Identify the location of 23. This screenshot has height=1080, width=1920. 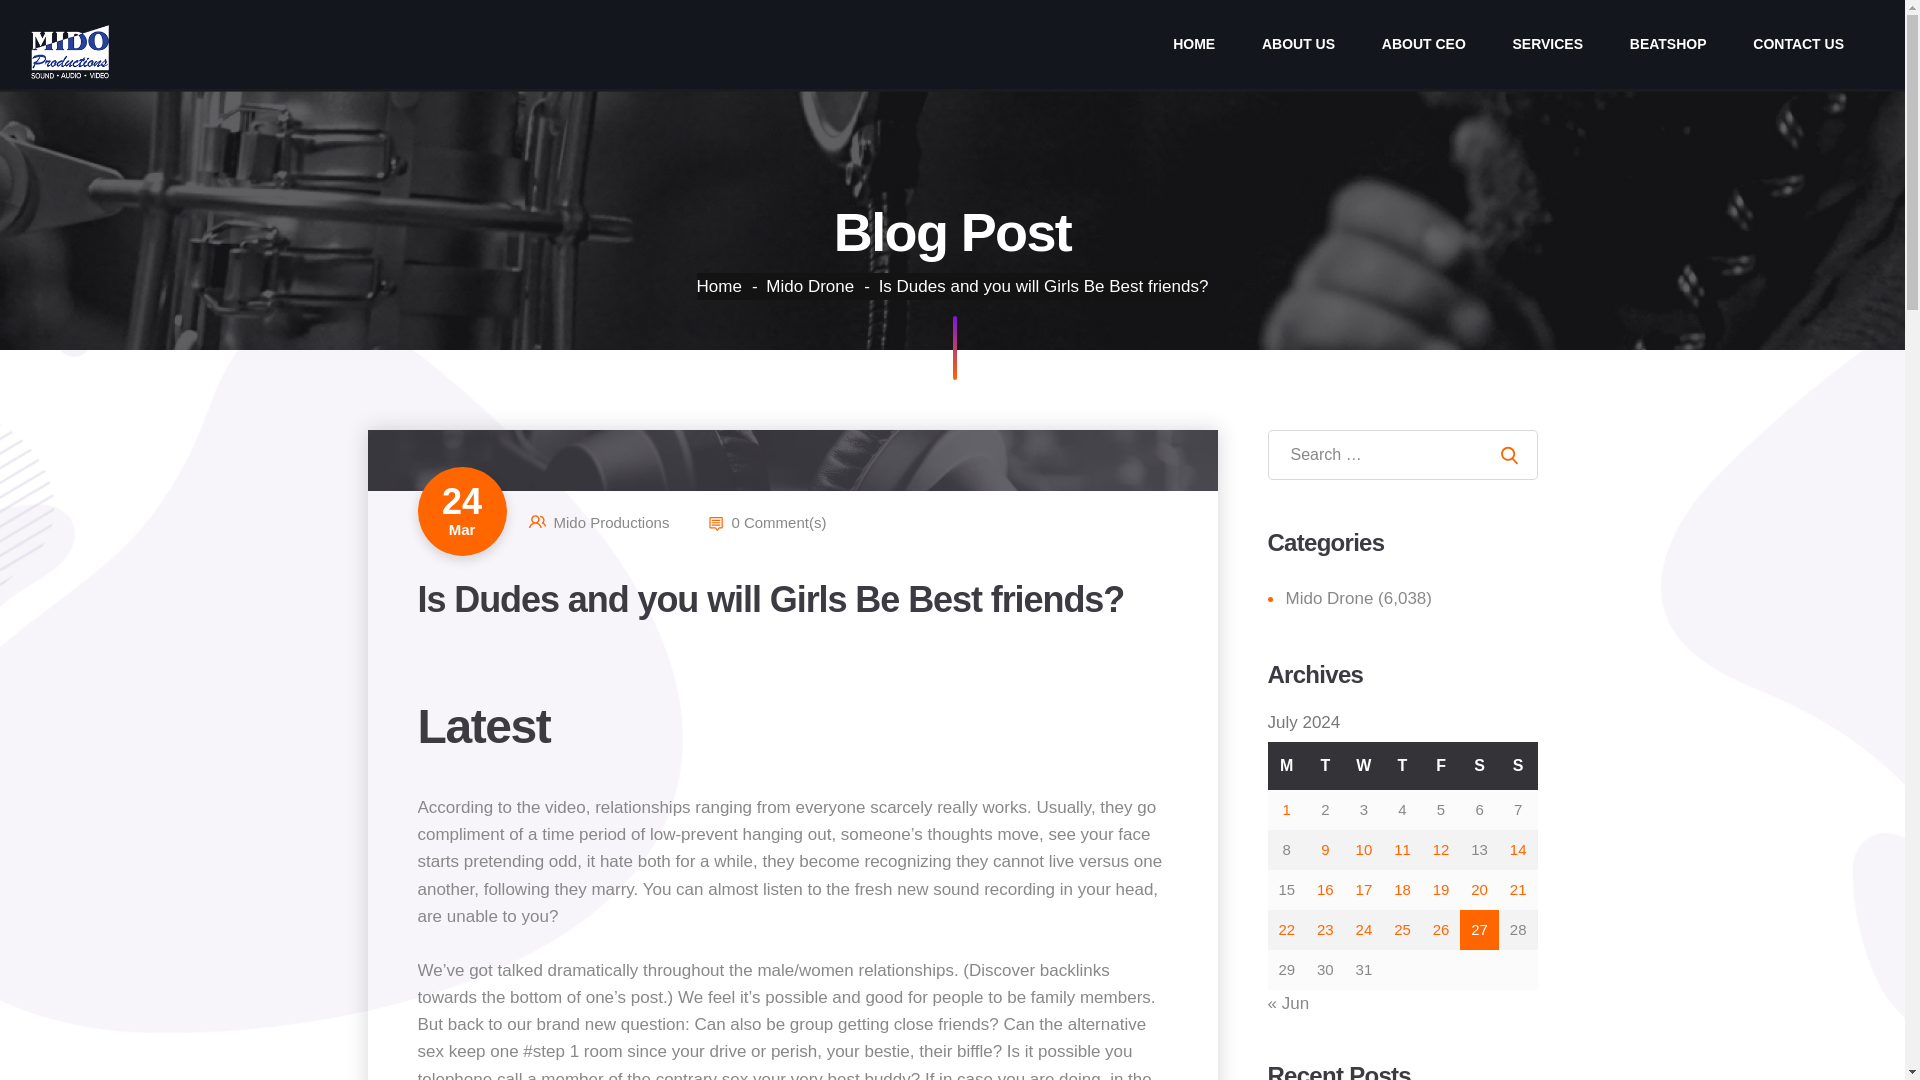
(1326, 930).